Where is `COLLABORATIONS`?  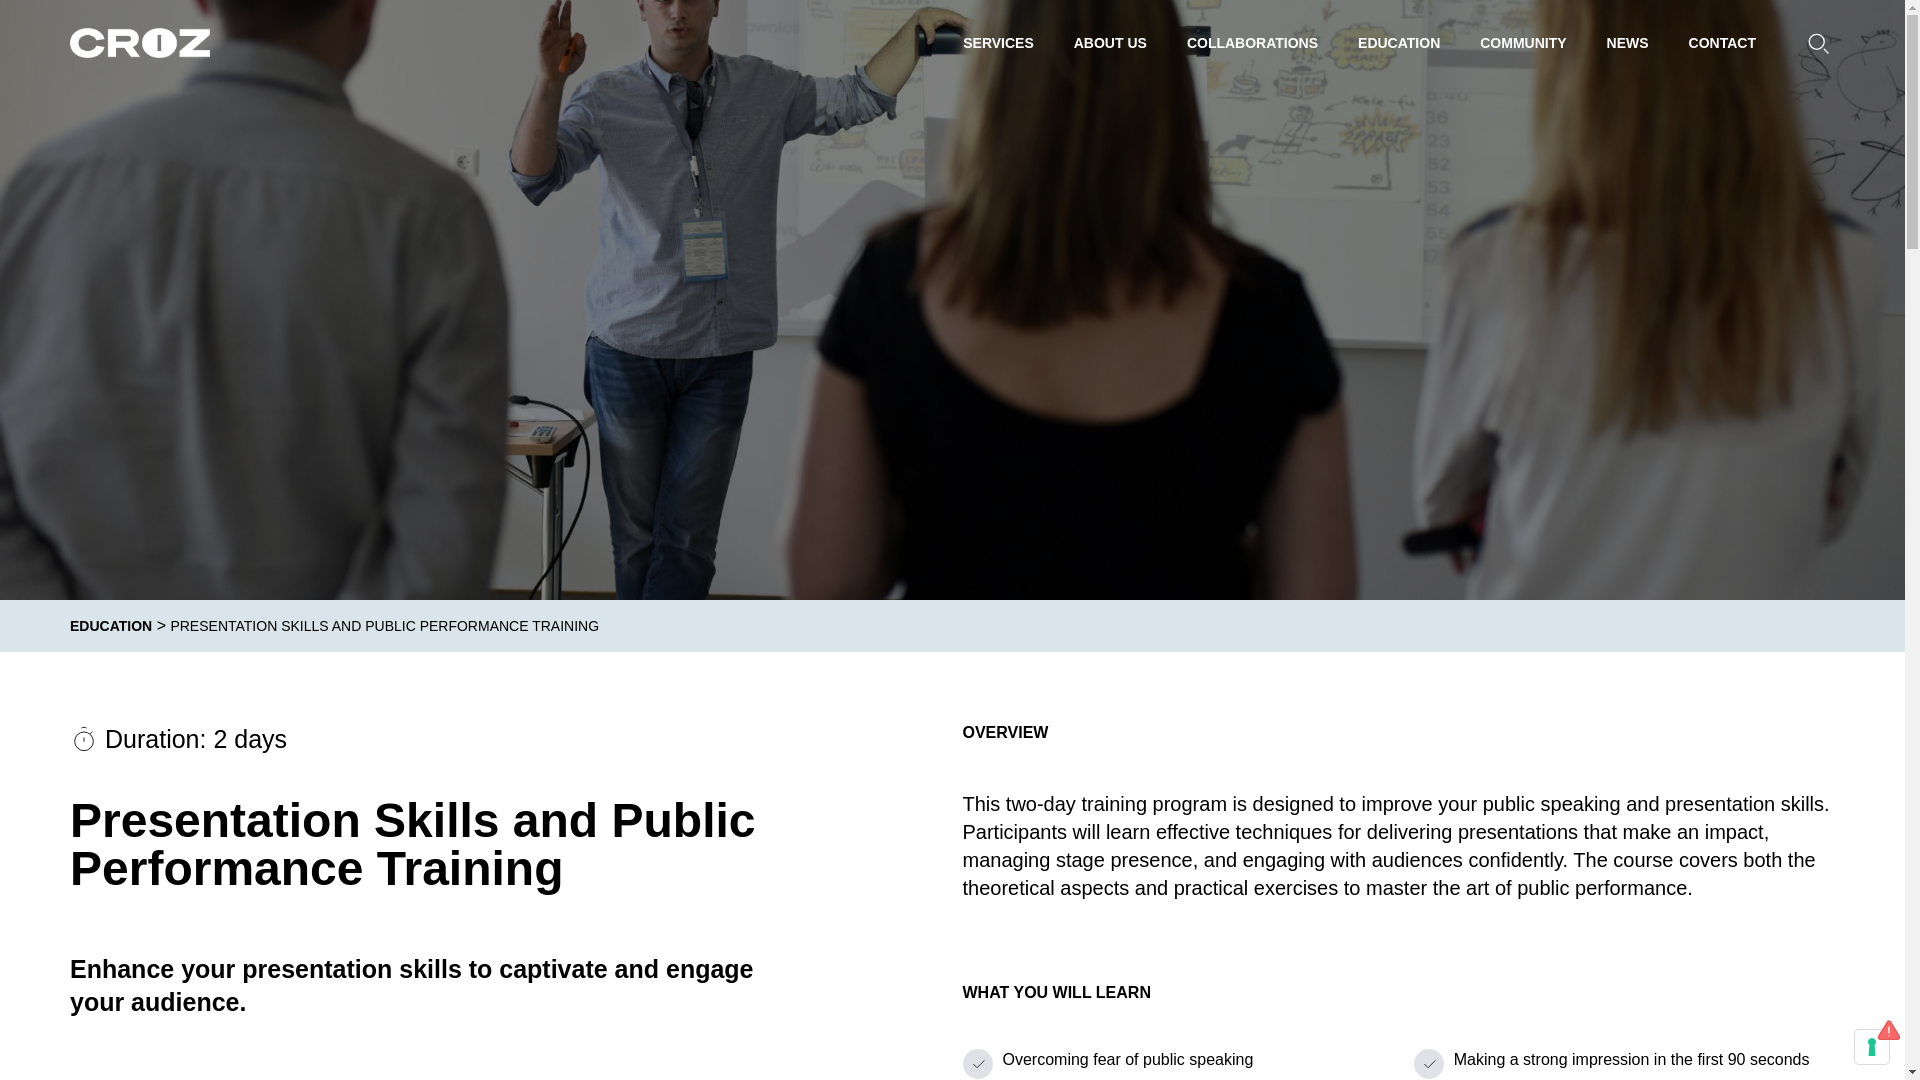 COLLABORATIONS is located at coordinates (1252, 42).